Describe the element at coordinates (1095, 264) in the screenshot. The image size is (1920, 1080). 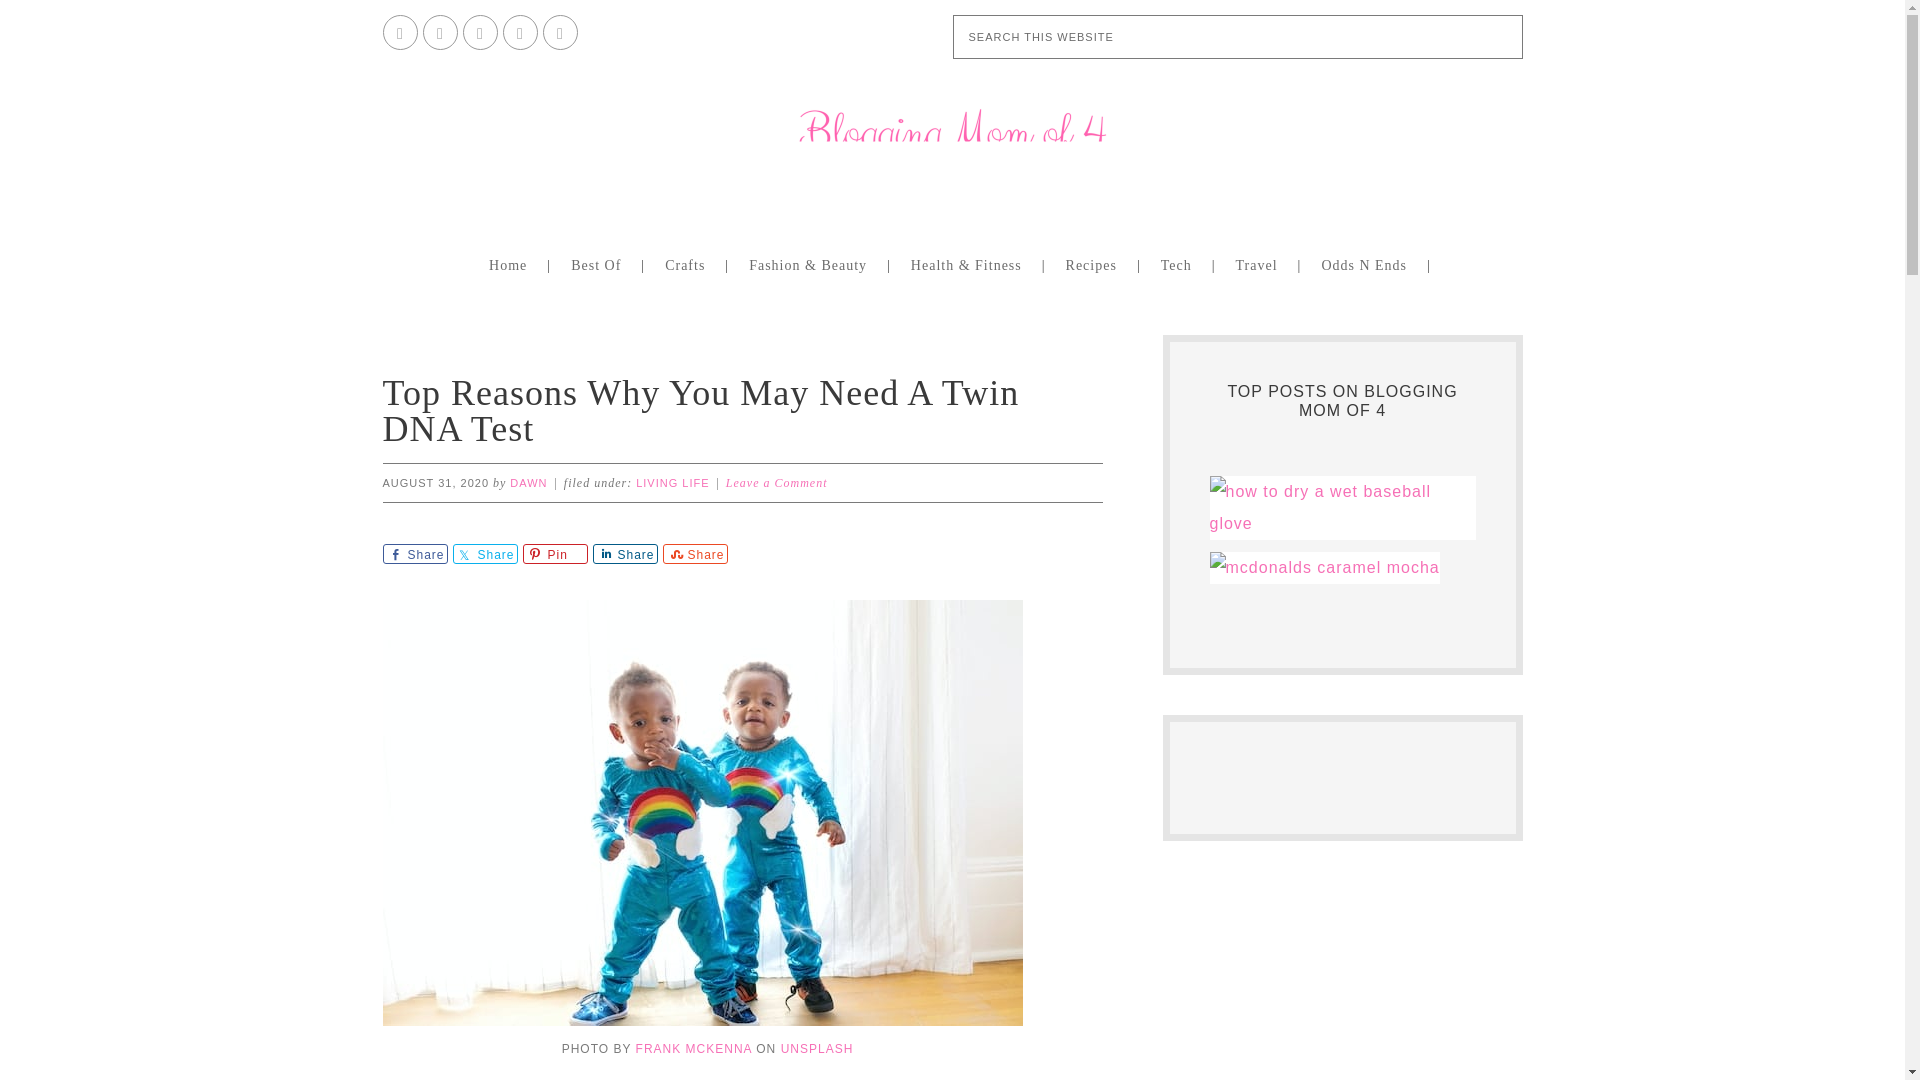
I see `Recipes` at that location.